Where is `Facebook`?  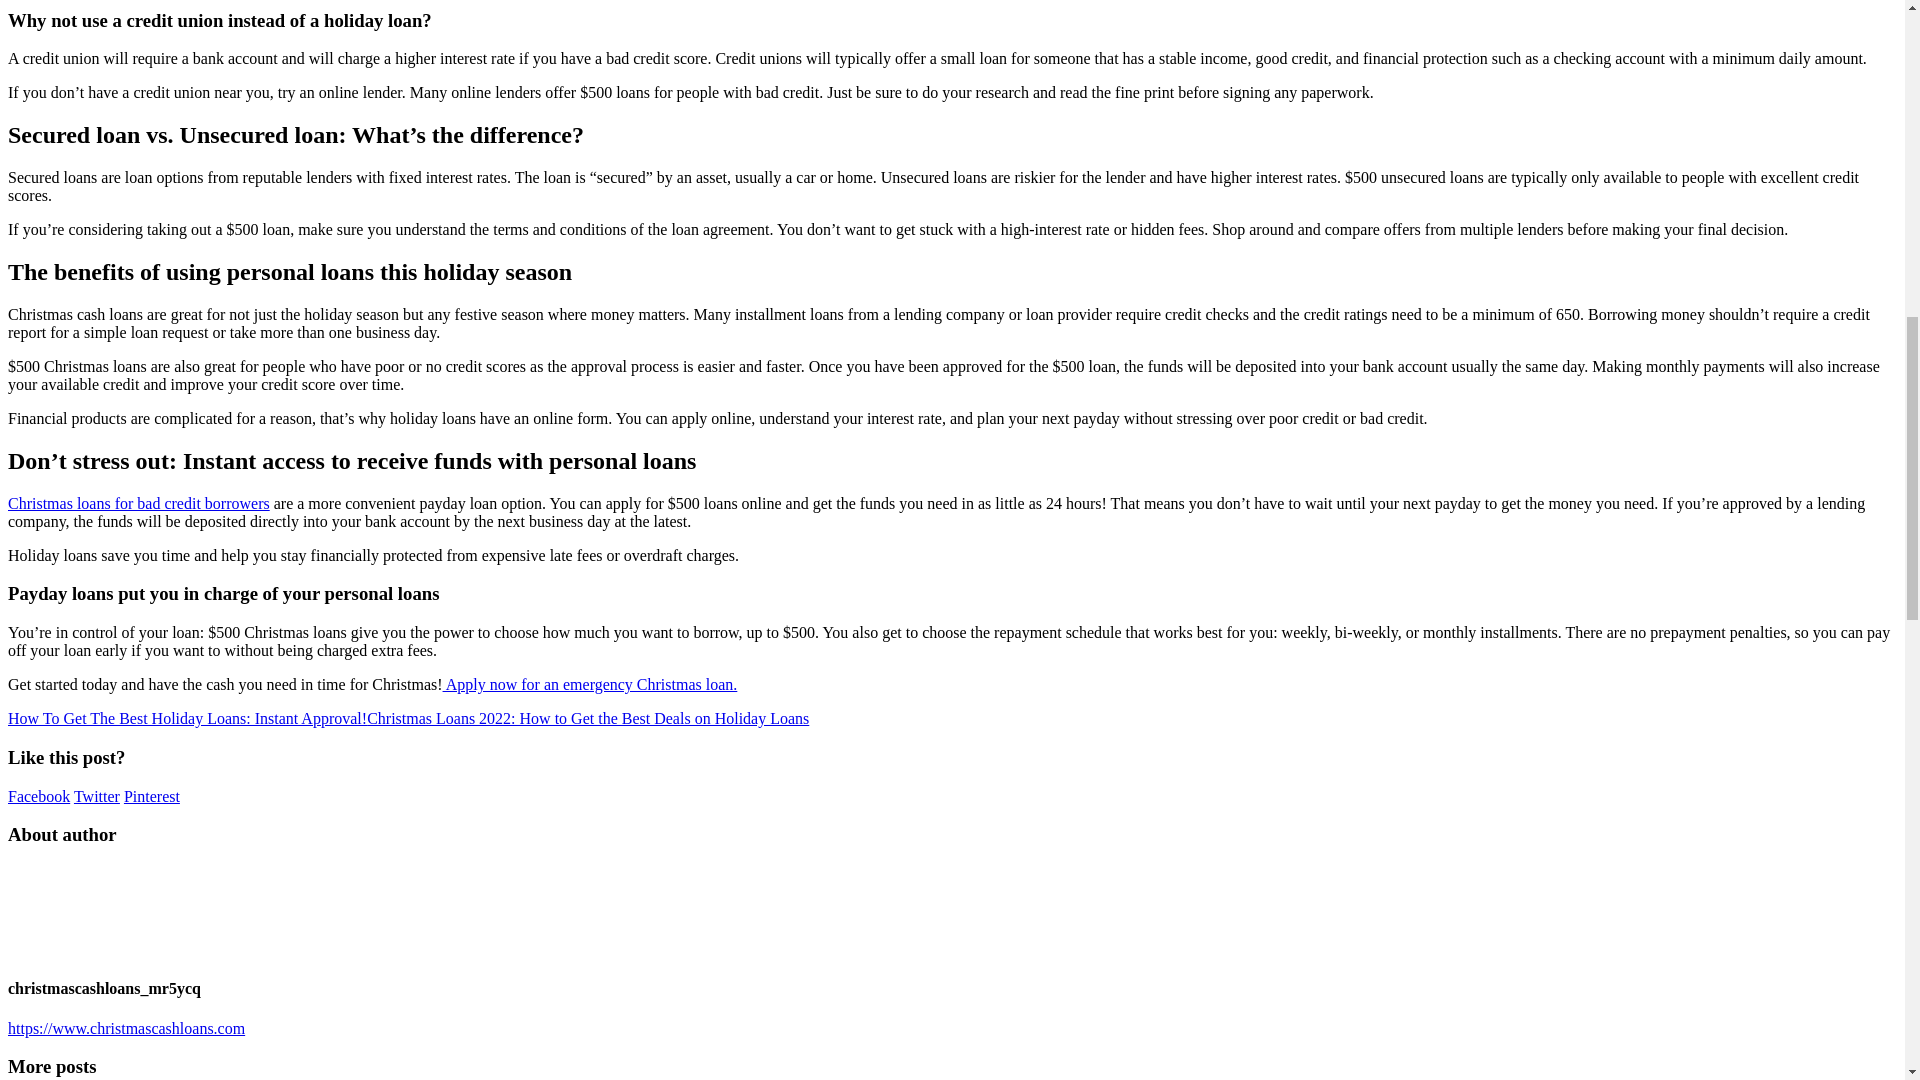
Facebook is located at coordinates (38, 796).